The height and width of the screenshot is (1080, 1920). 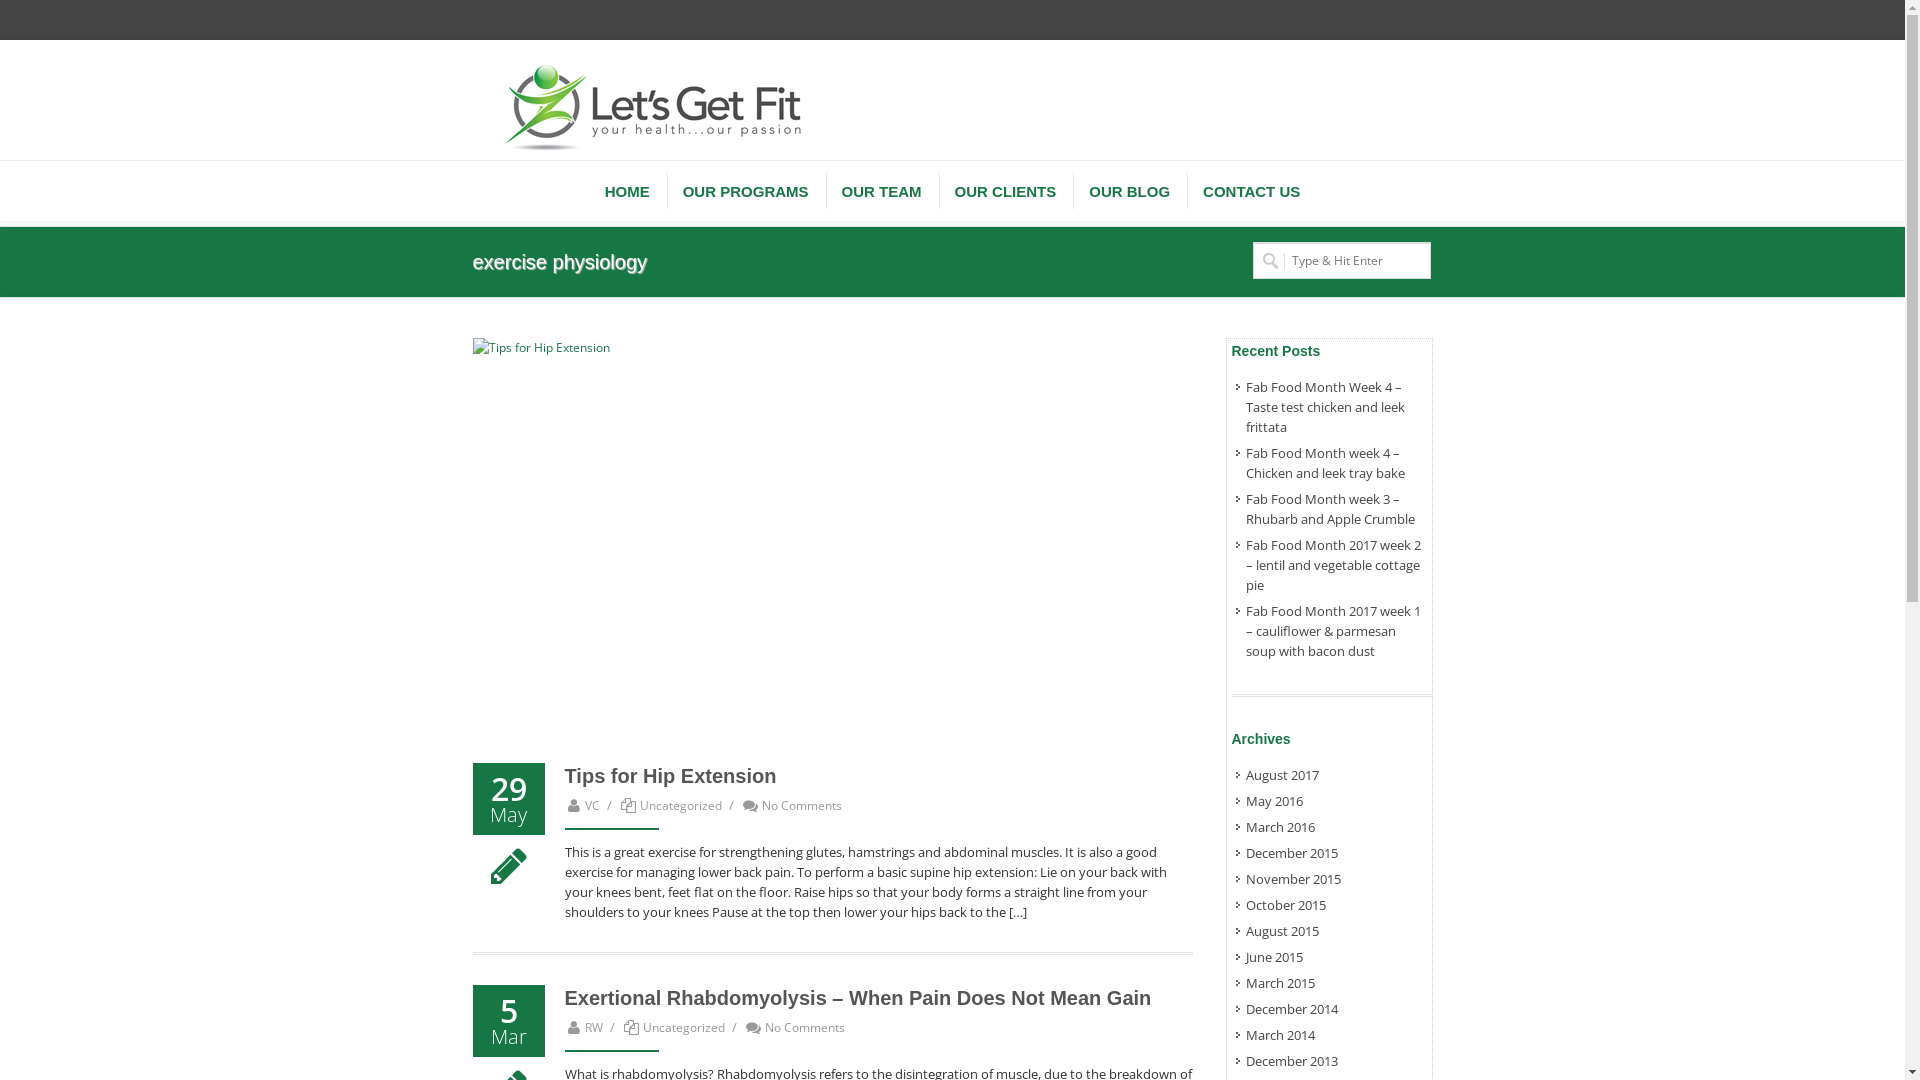 What do you see at coordinates (1288, 1061) in the screenshot?
I see `December 2013` at bounding box center [1288, 1061].